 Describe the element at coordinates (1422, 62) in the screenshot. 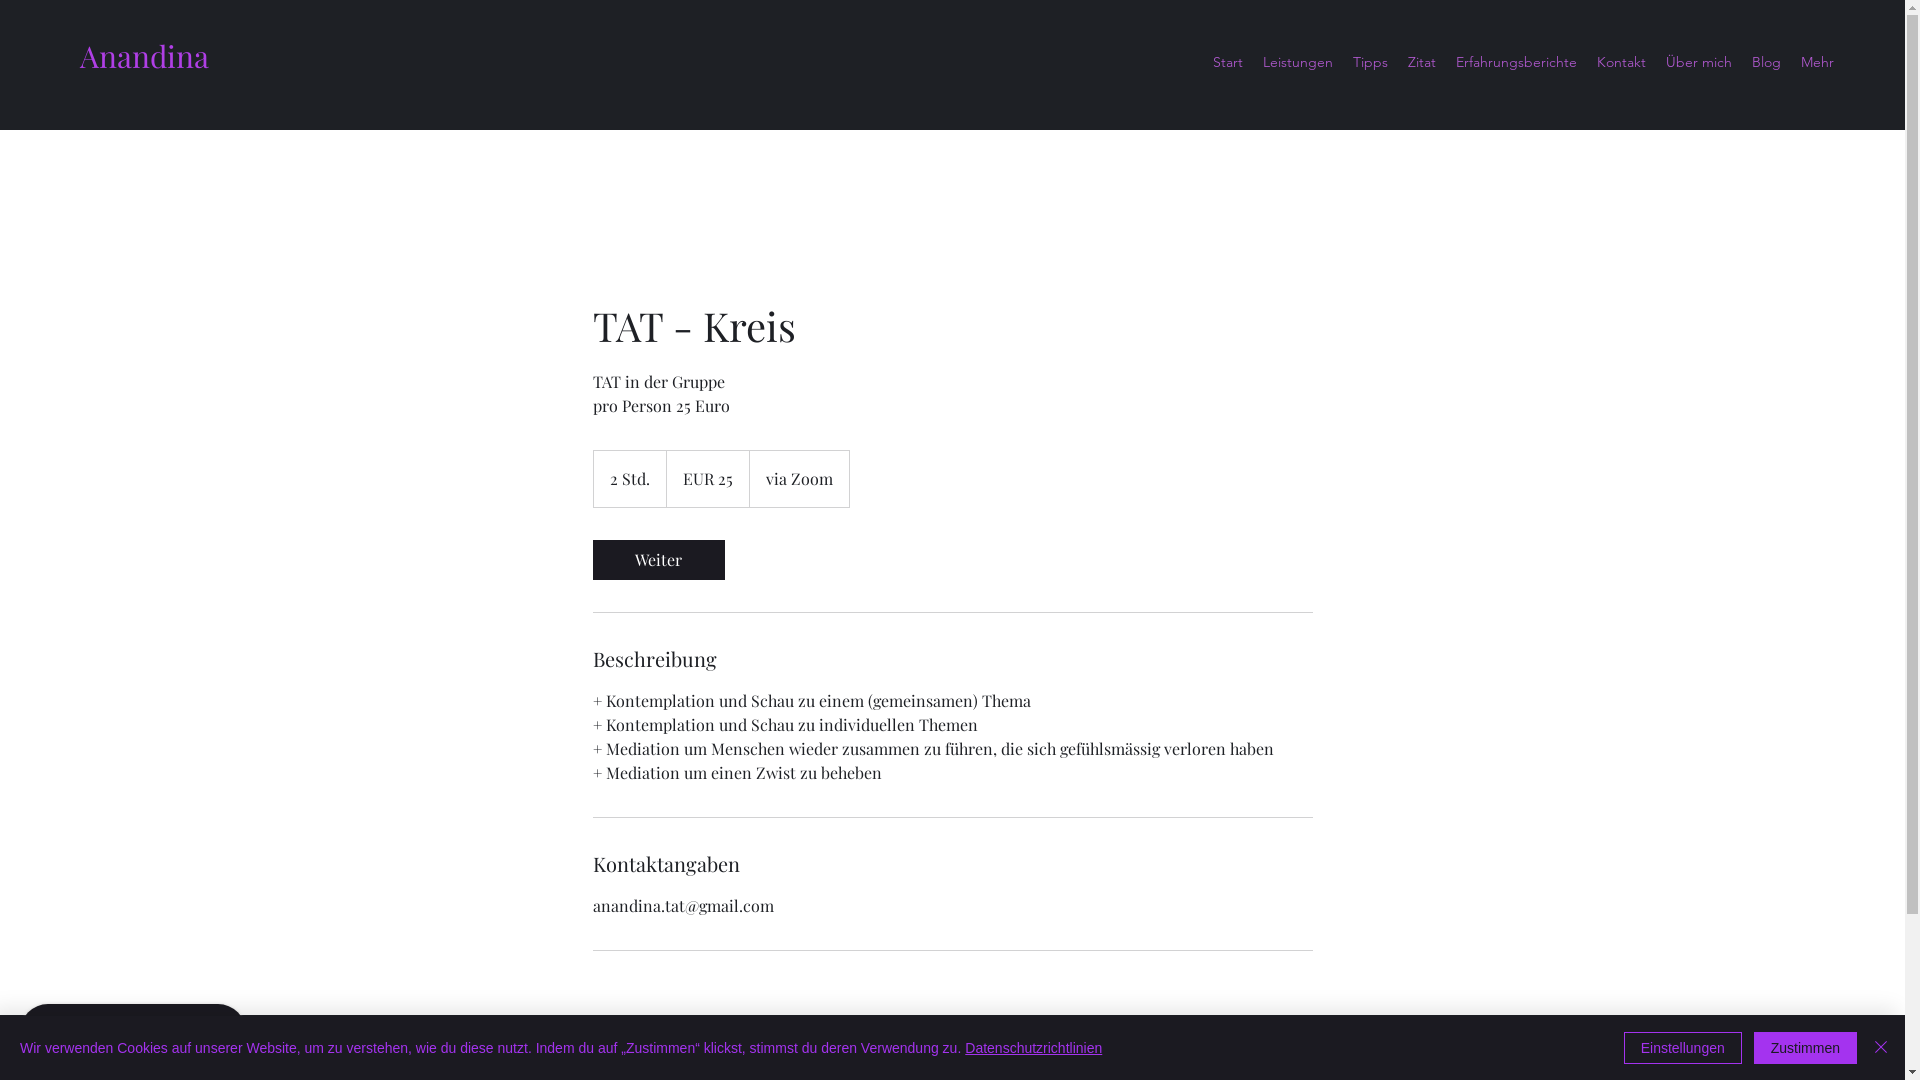

I see `Zitat` at that location.